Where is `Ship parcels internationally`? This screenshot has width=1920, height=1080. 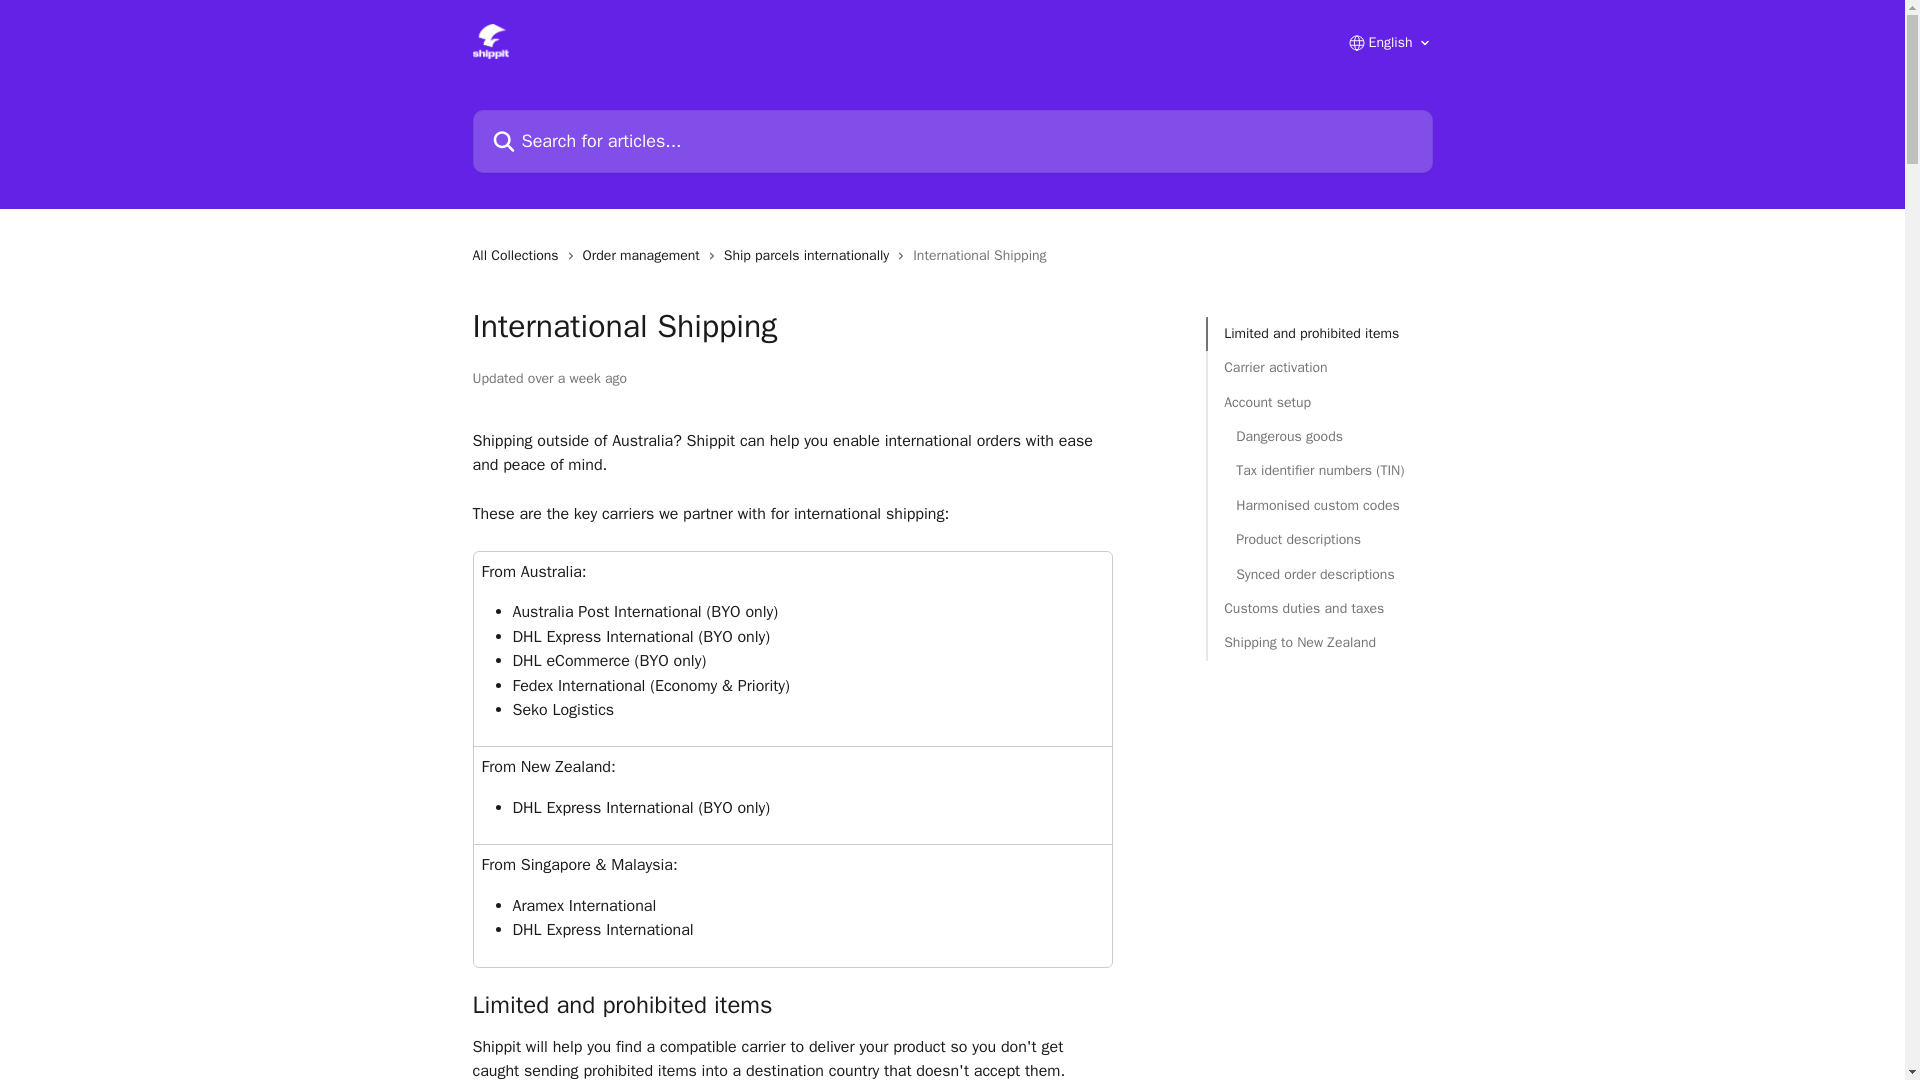 Ship parcels internationally is located at coordinates (810, 256).